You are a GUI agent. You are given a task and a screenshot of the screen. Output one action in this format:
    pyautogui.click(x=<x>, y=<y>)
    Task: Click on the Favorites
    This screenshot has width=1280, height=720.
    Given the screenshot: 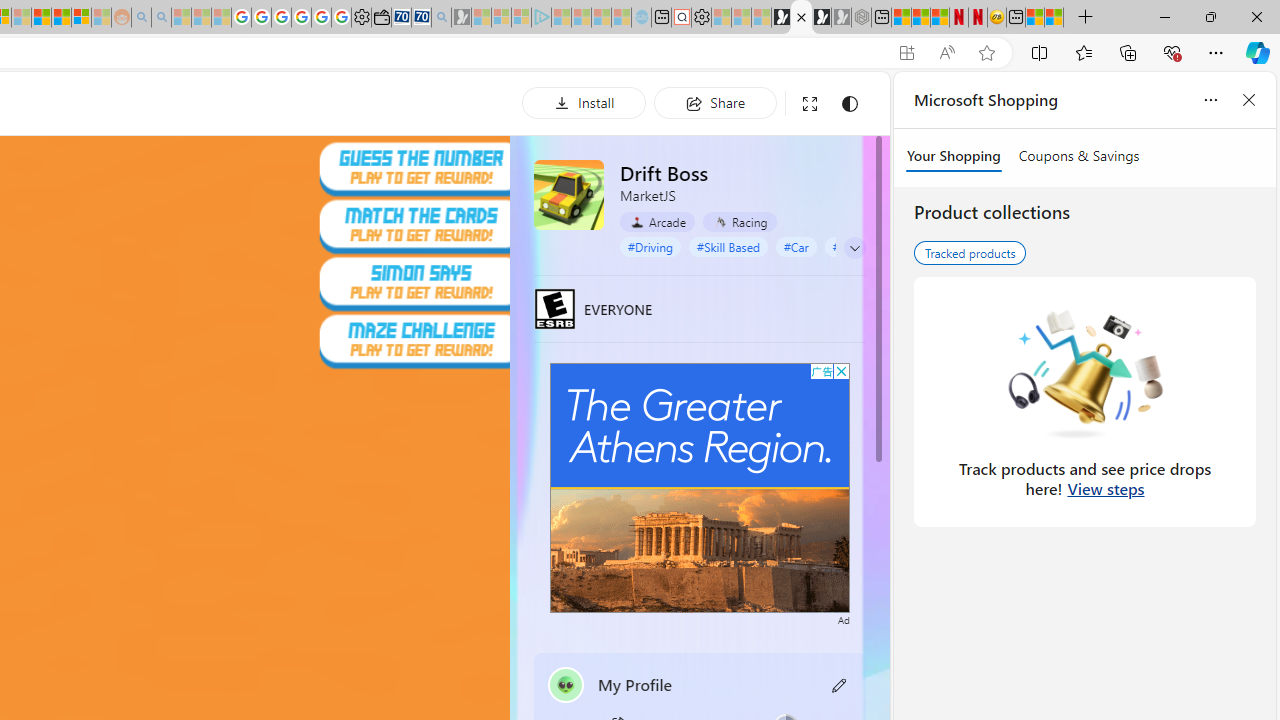 What is the action you would take?
    pyautogui.click(x=1083, y=52)
    